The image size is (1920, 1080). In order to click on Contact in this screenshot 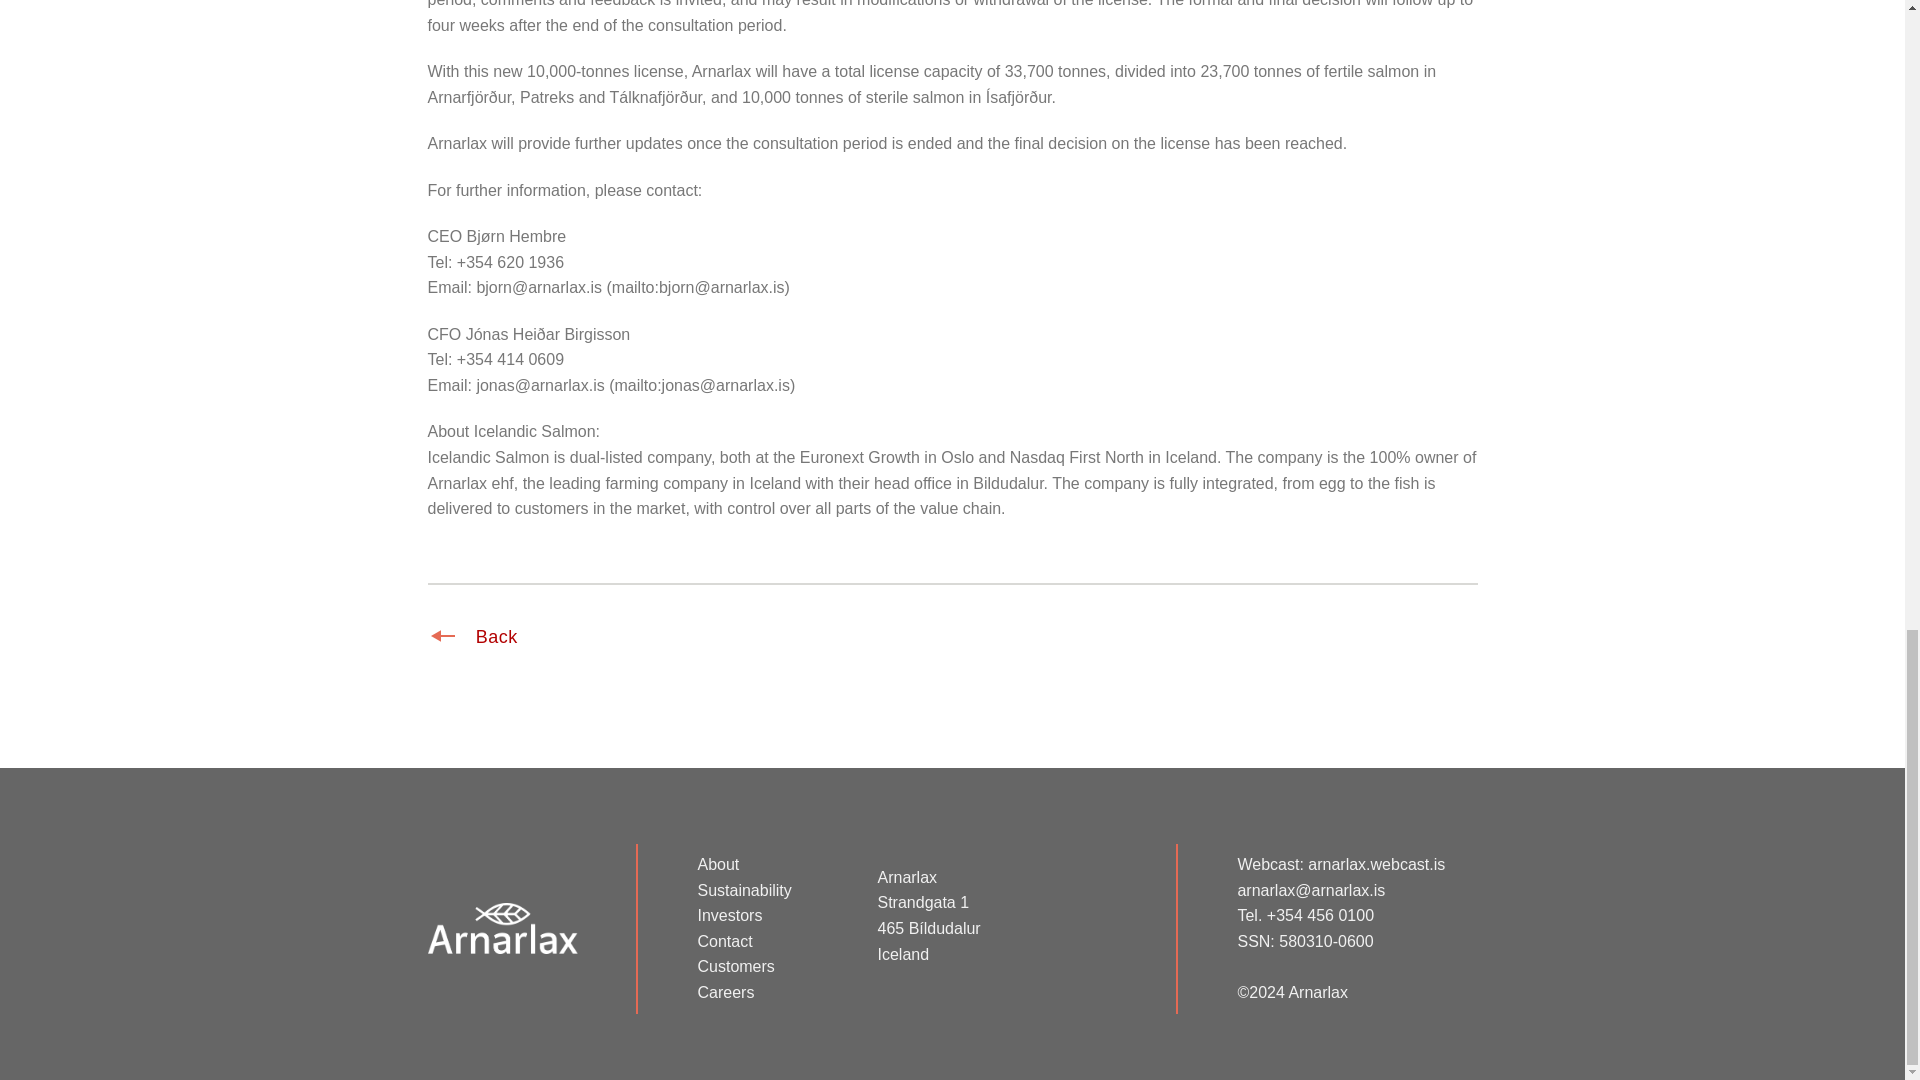, I will do `click(724, 942)`.